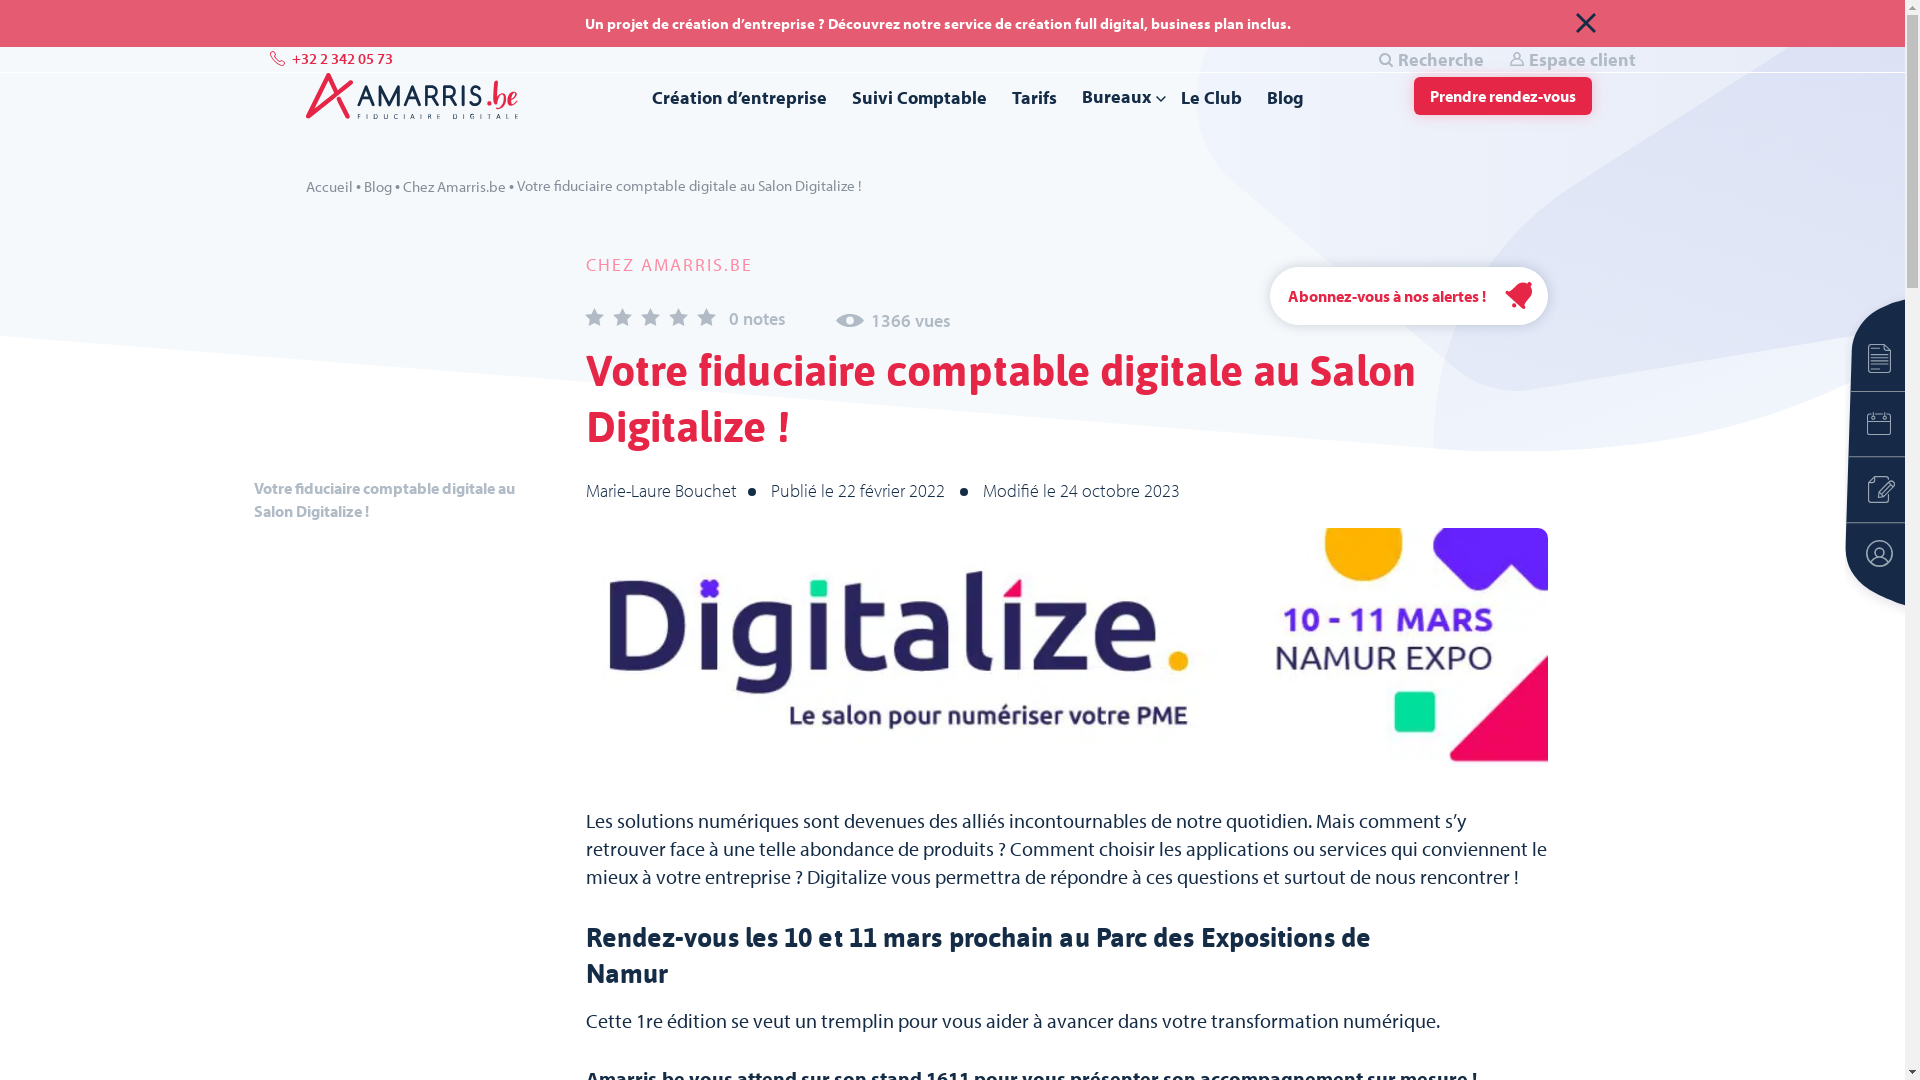  I want to click on Blog, so click(1284, 98).